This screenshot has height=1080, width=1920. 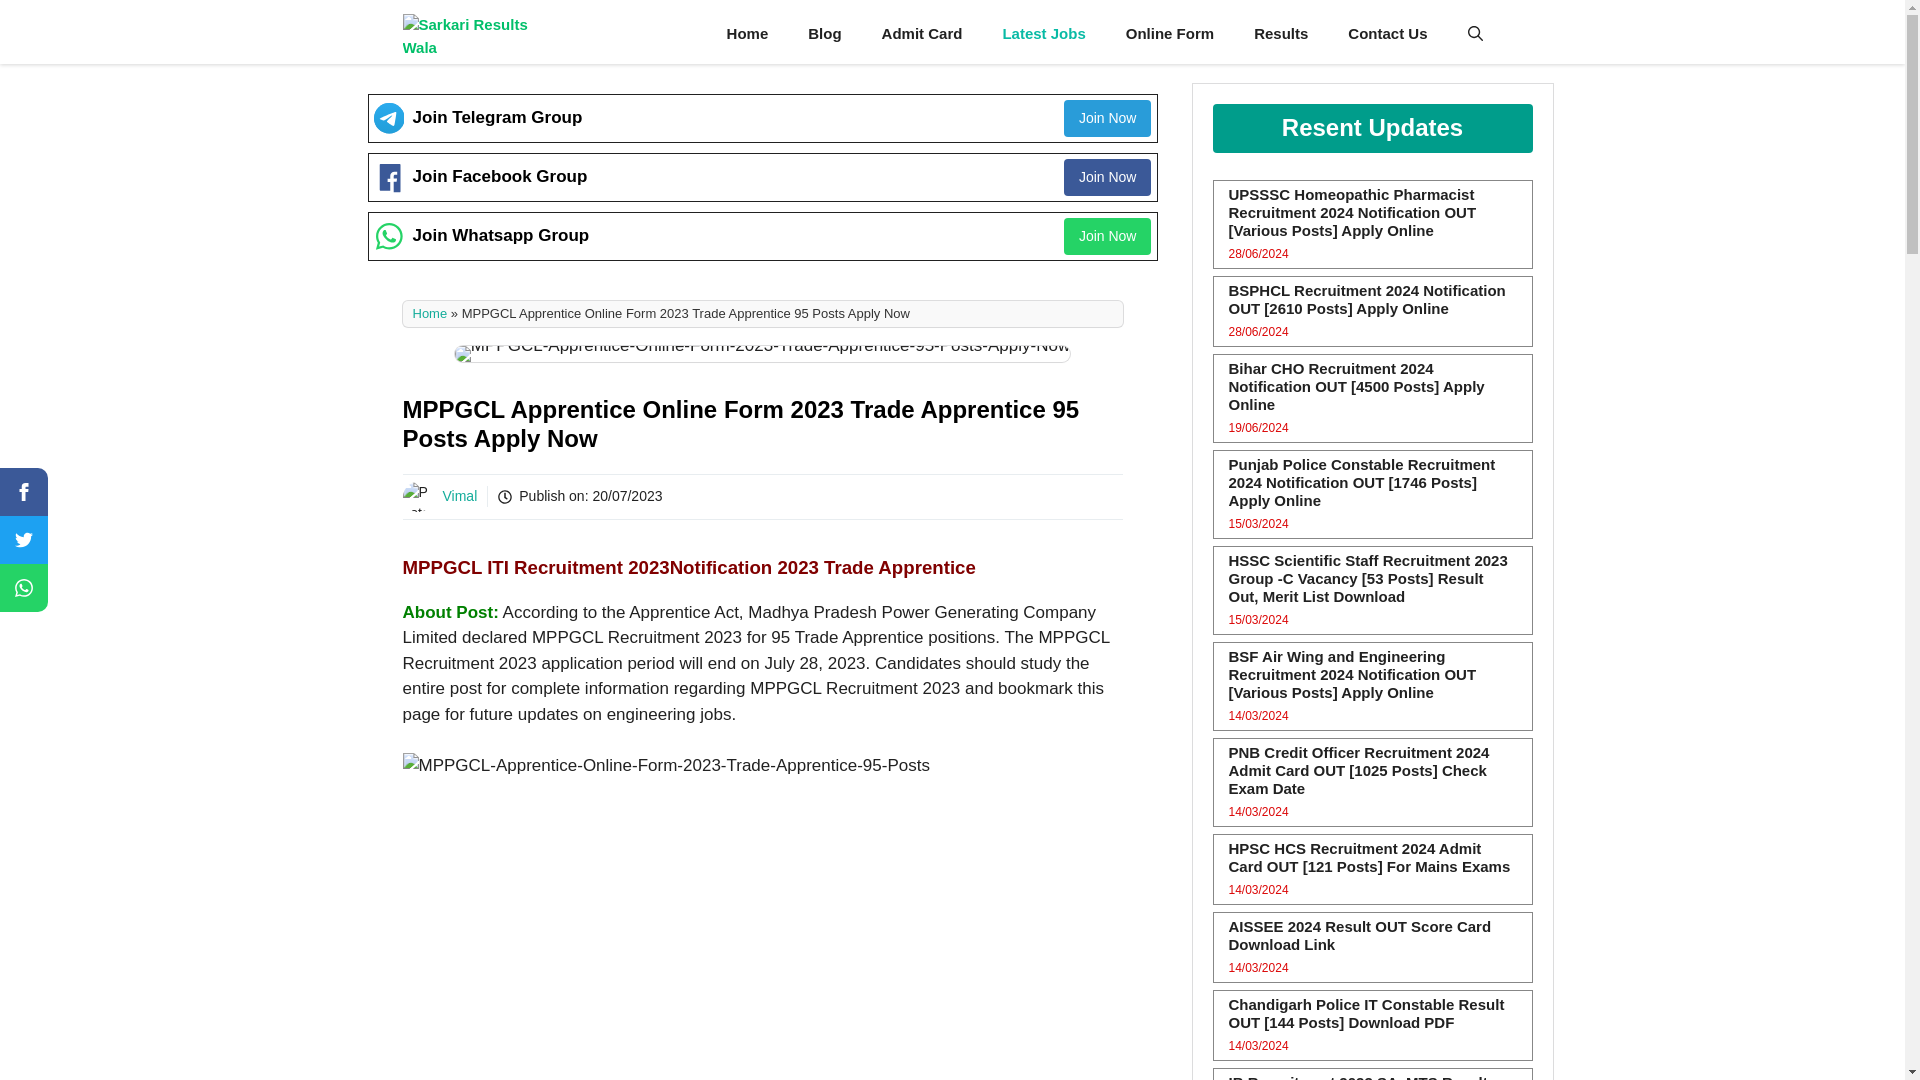 I want to click on Latest Jobs, so click(x=1043, y=34).